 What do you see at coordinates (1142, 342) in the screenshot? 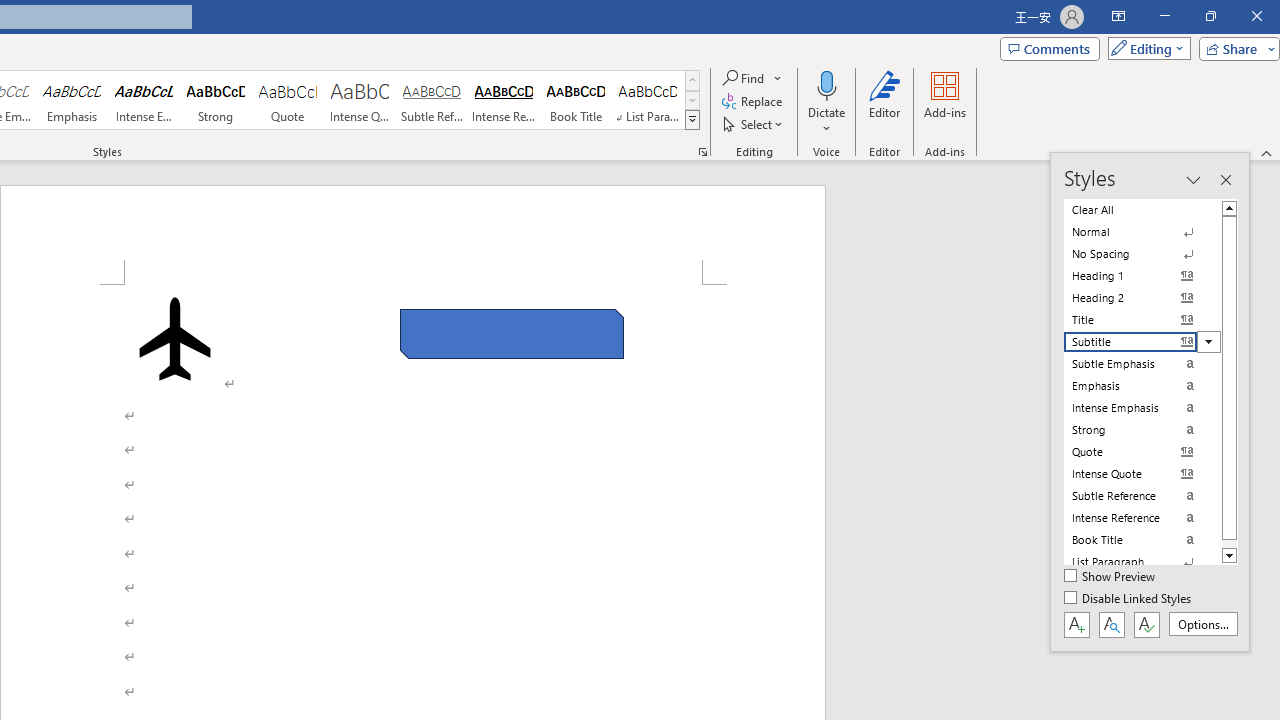
I see `Subtitle` at bounding box center [1142, 342].